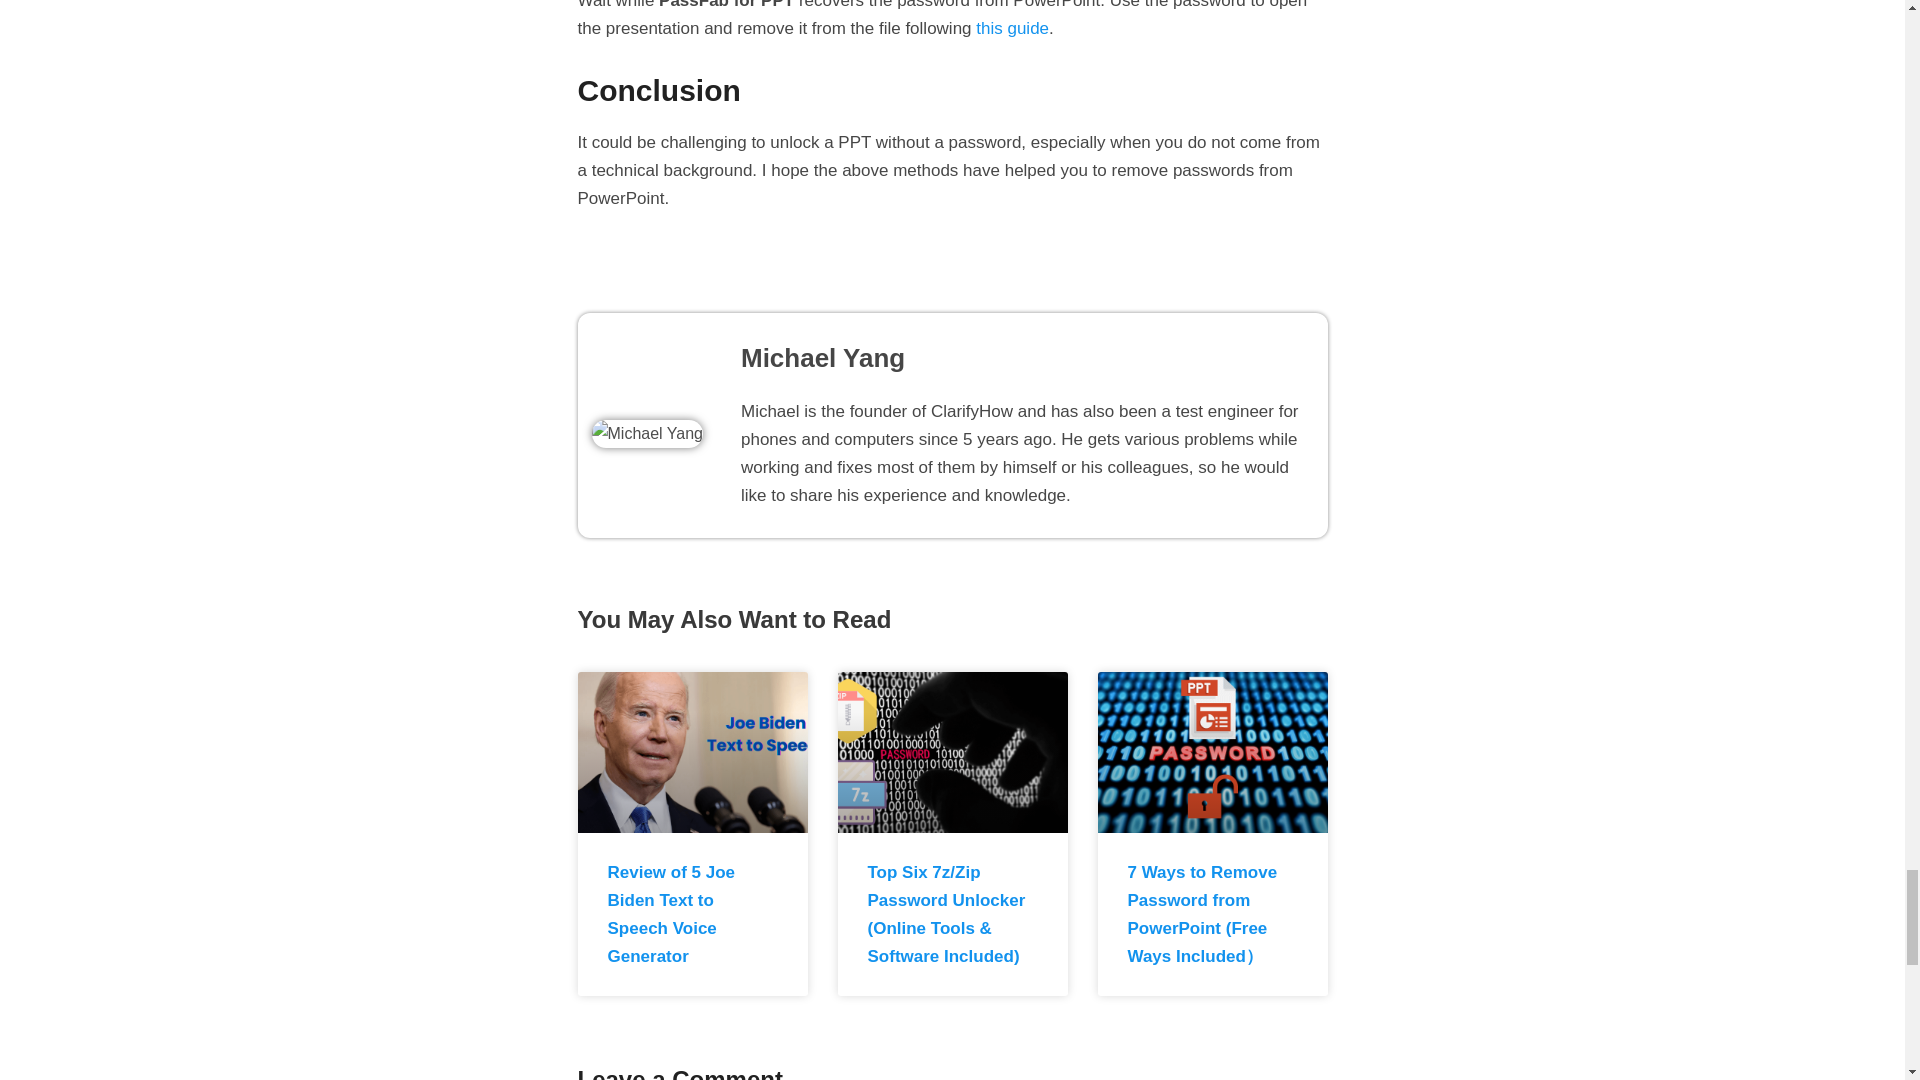 This screenshot has width=1920, height=1080. Describe the element at coordinates (1012, 28) in the screenshot. I see `this guide` at that location.